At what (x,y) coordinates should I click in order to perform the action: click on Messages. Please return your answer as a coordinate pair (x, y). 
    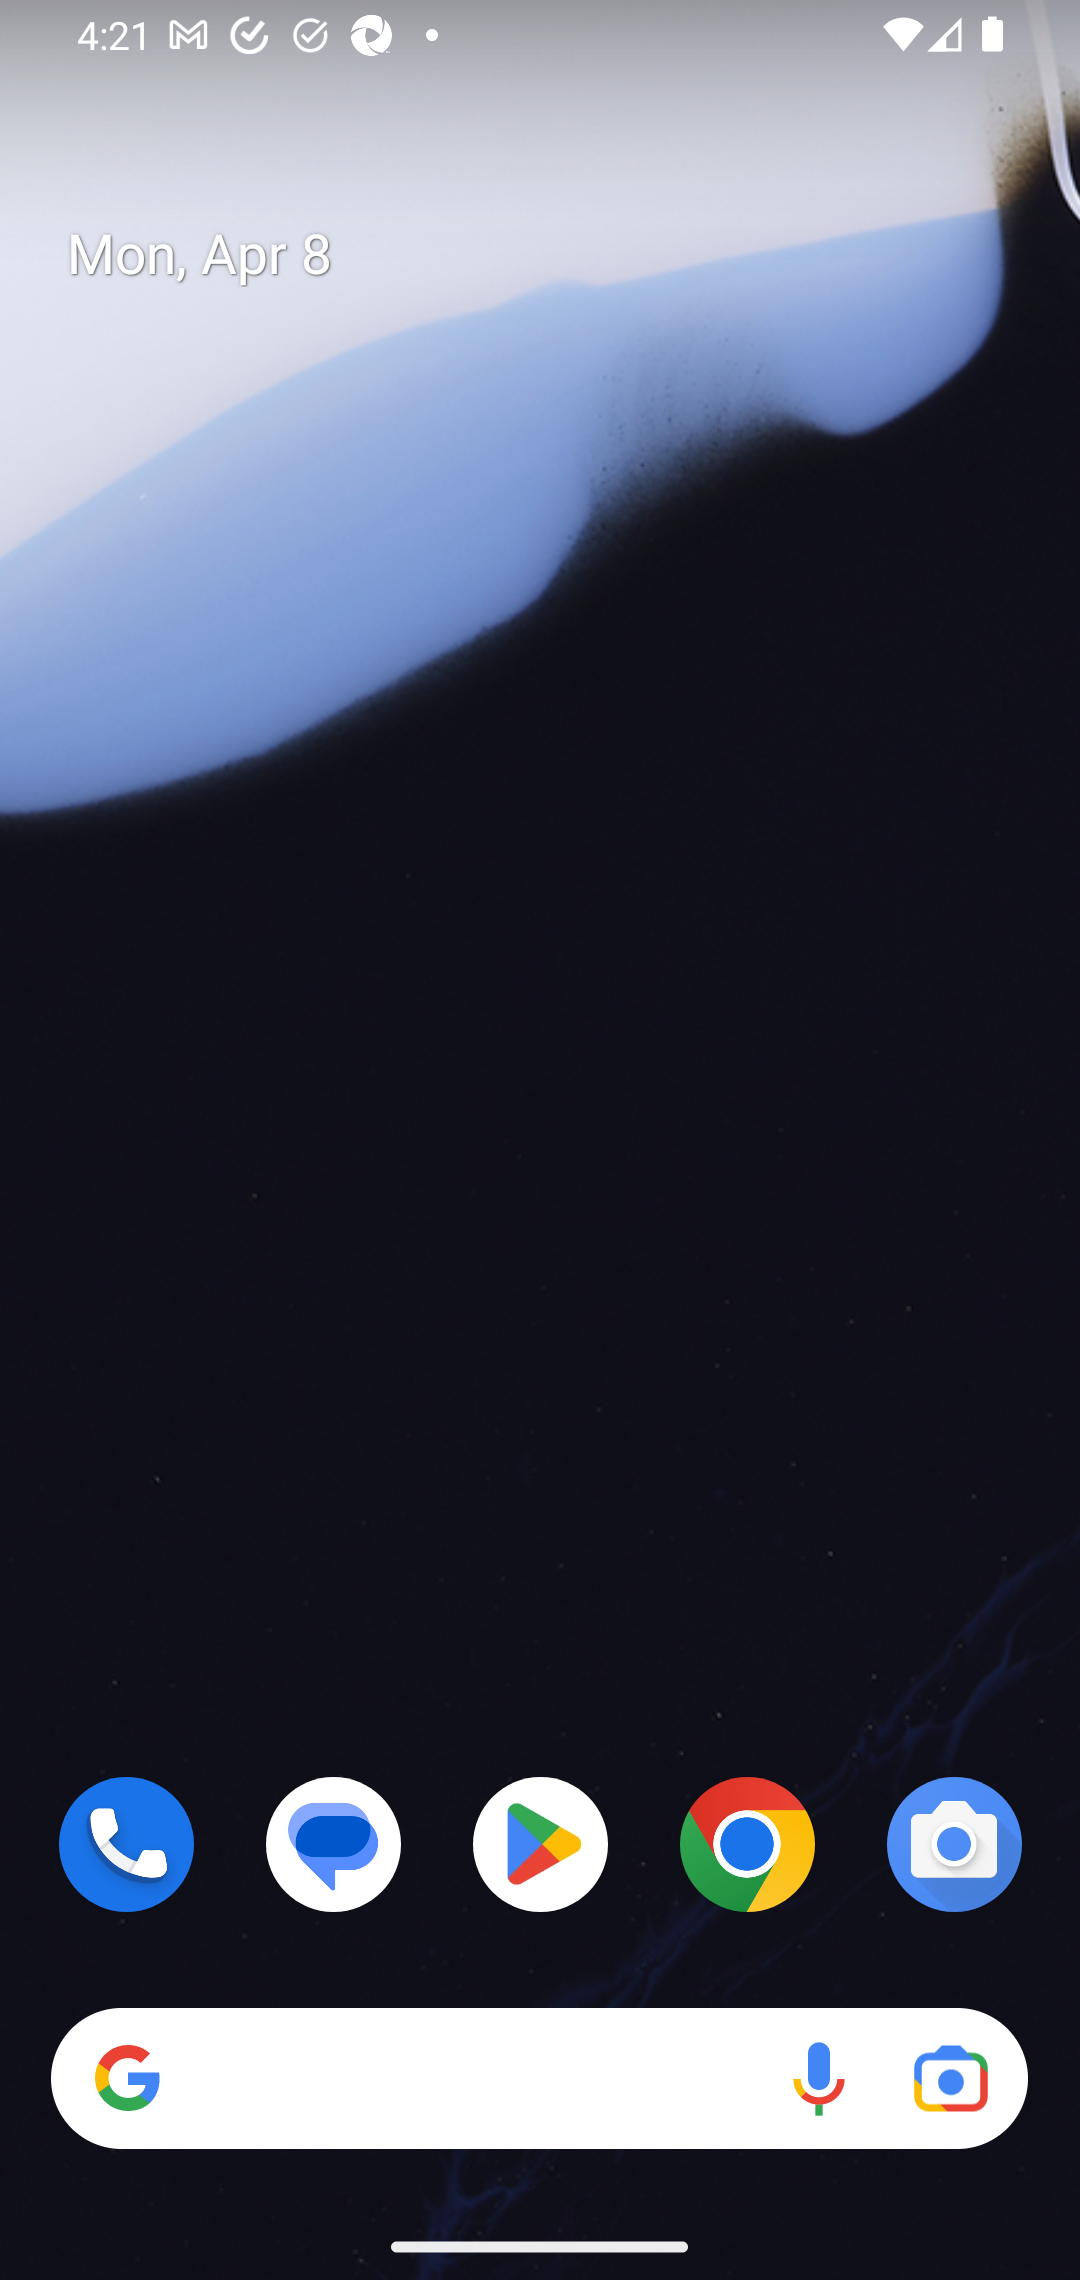
    Looking at the image, I should click on (334, 1844).